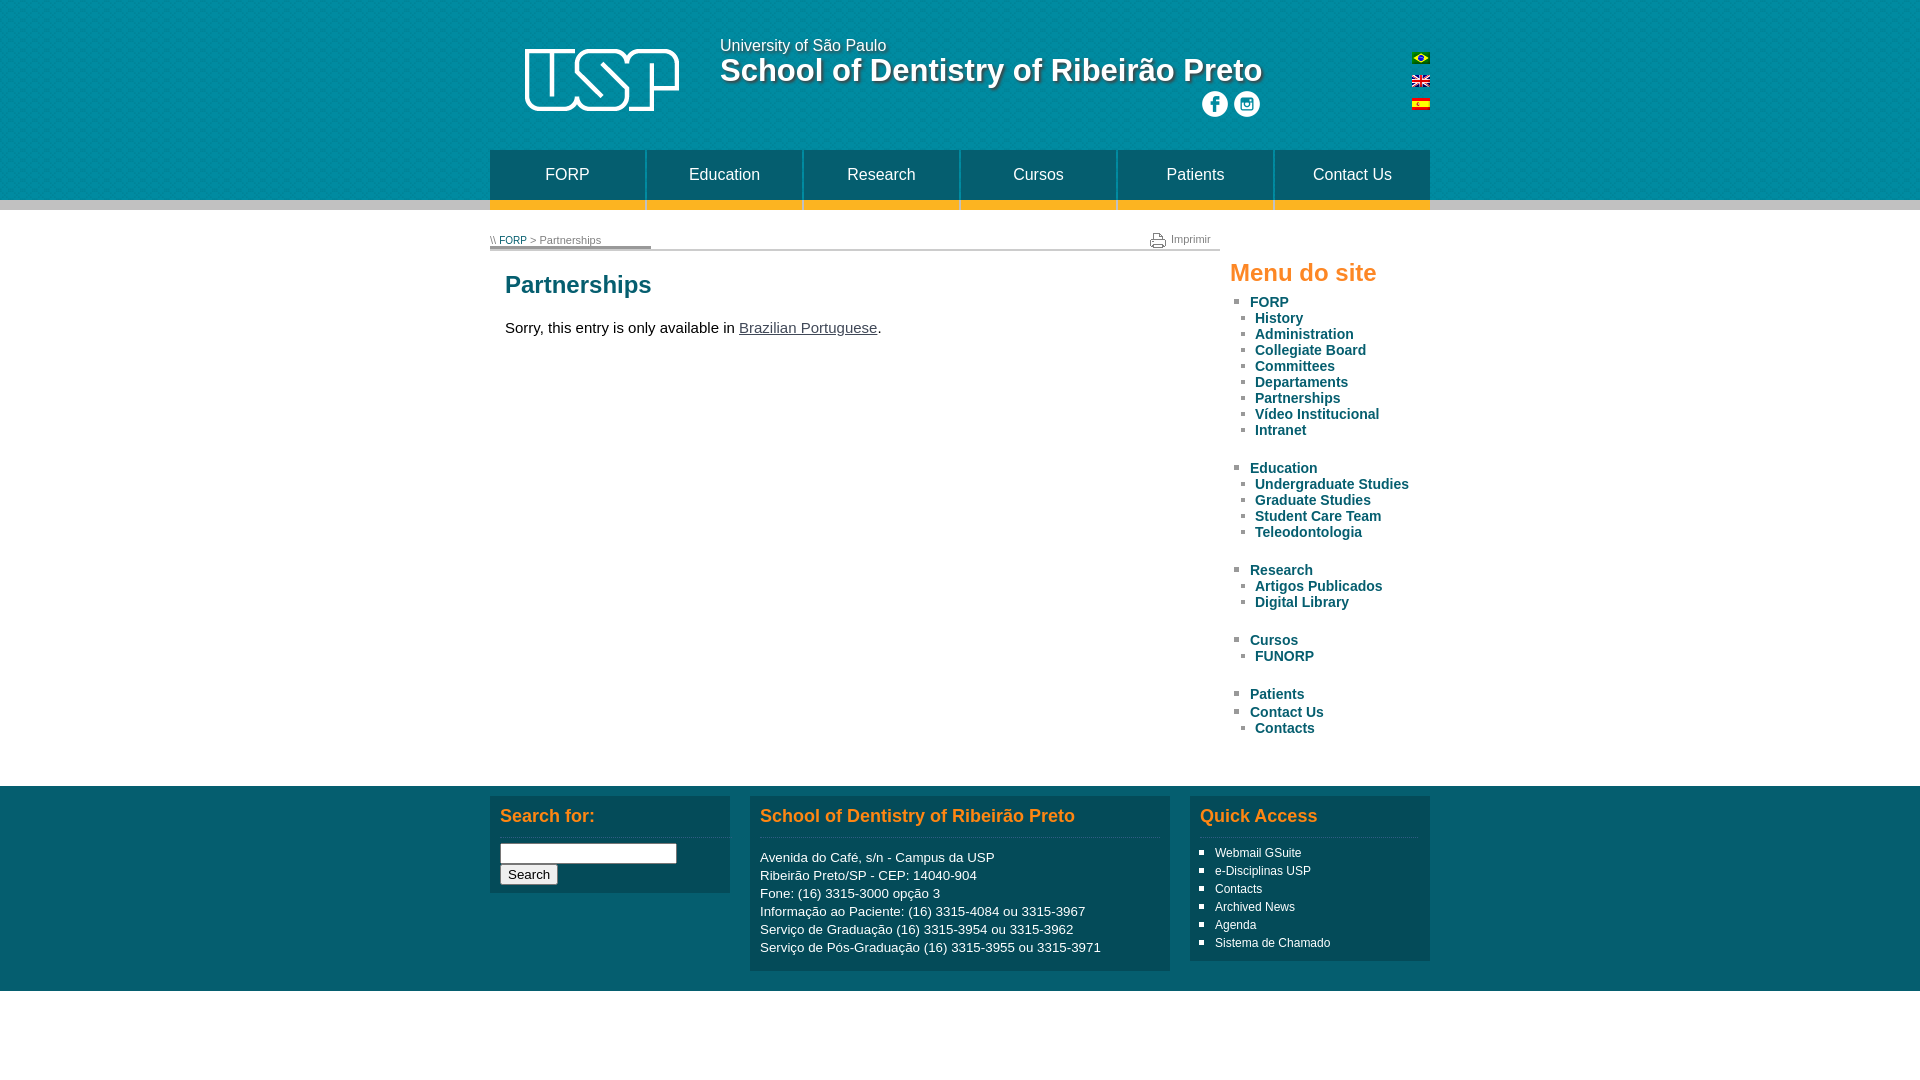  Describe the element at coordinates (882, 175) in the screenshot. I see `Research` at that location.